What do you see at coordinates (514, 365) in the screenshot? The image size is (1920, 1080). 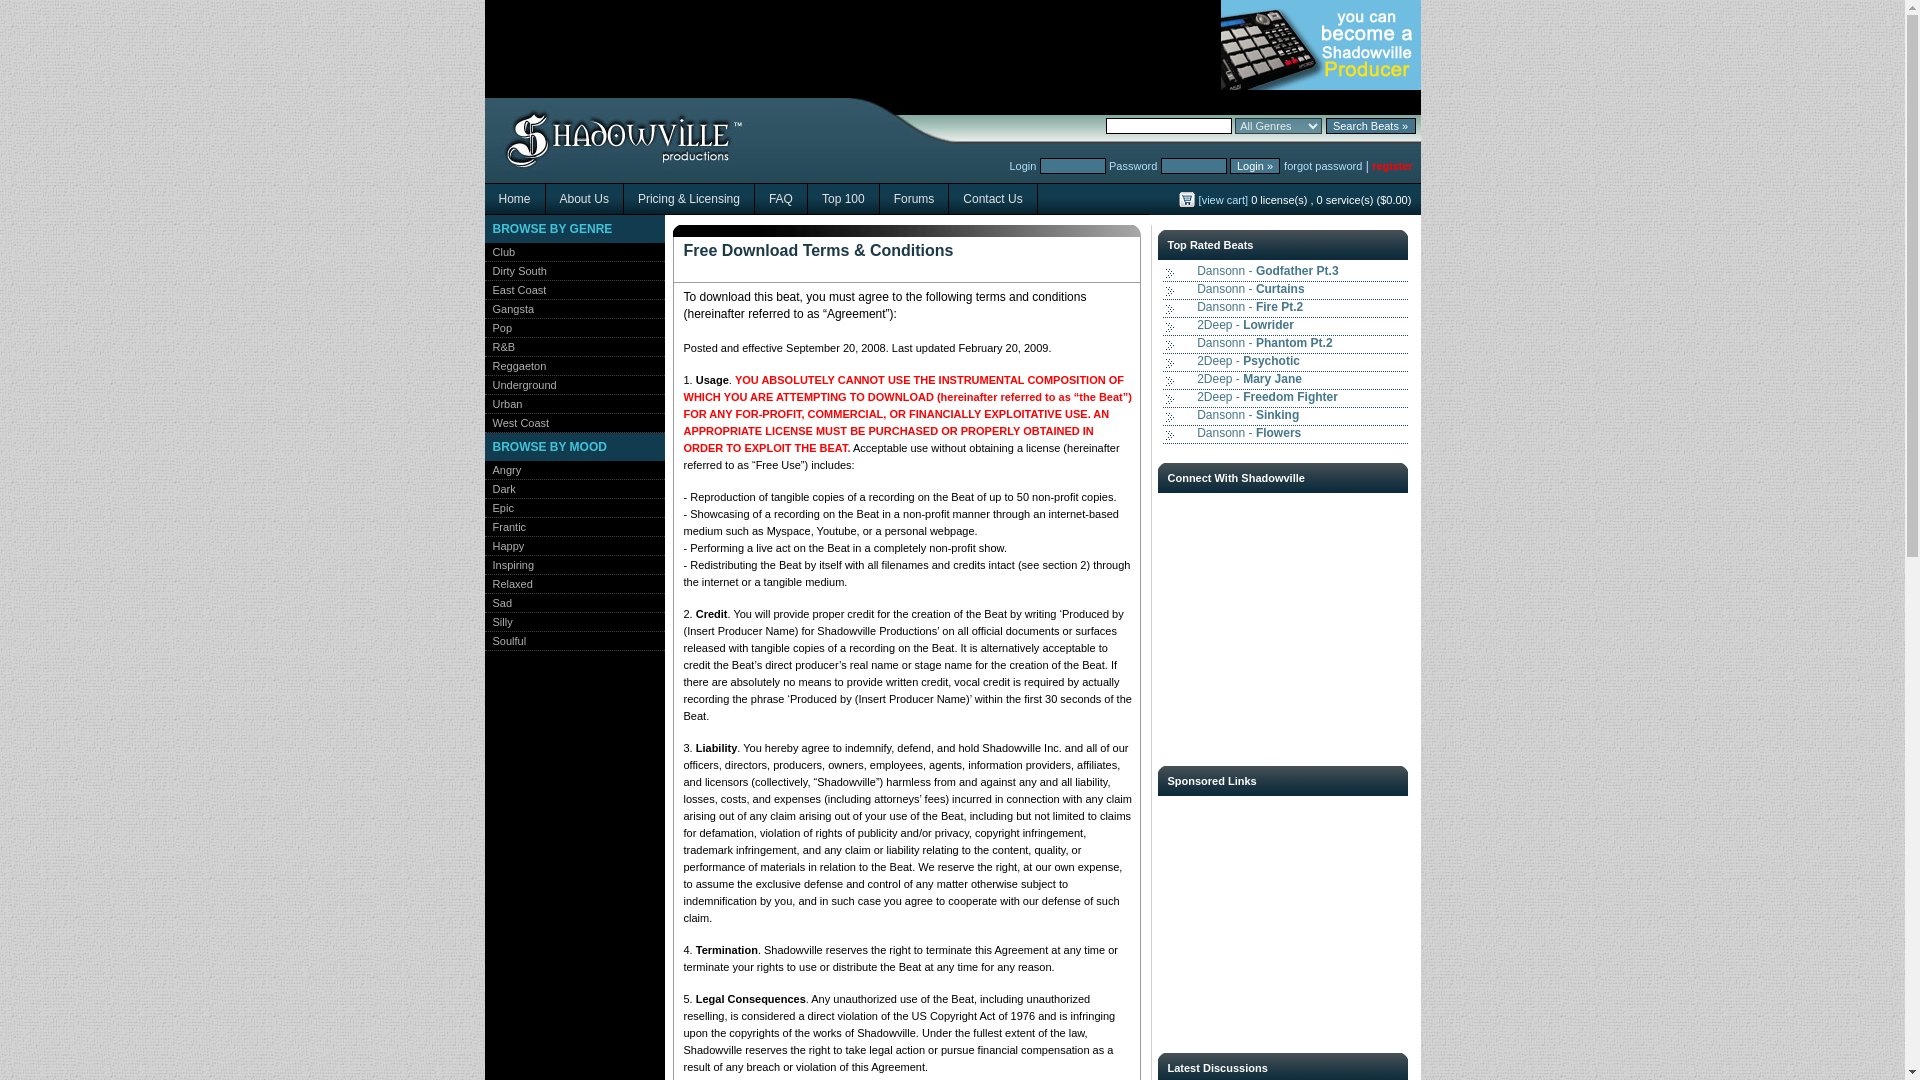 I see `Reggaeton Beats` at bounding box center [514, 365].